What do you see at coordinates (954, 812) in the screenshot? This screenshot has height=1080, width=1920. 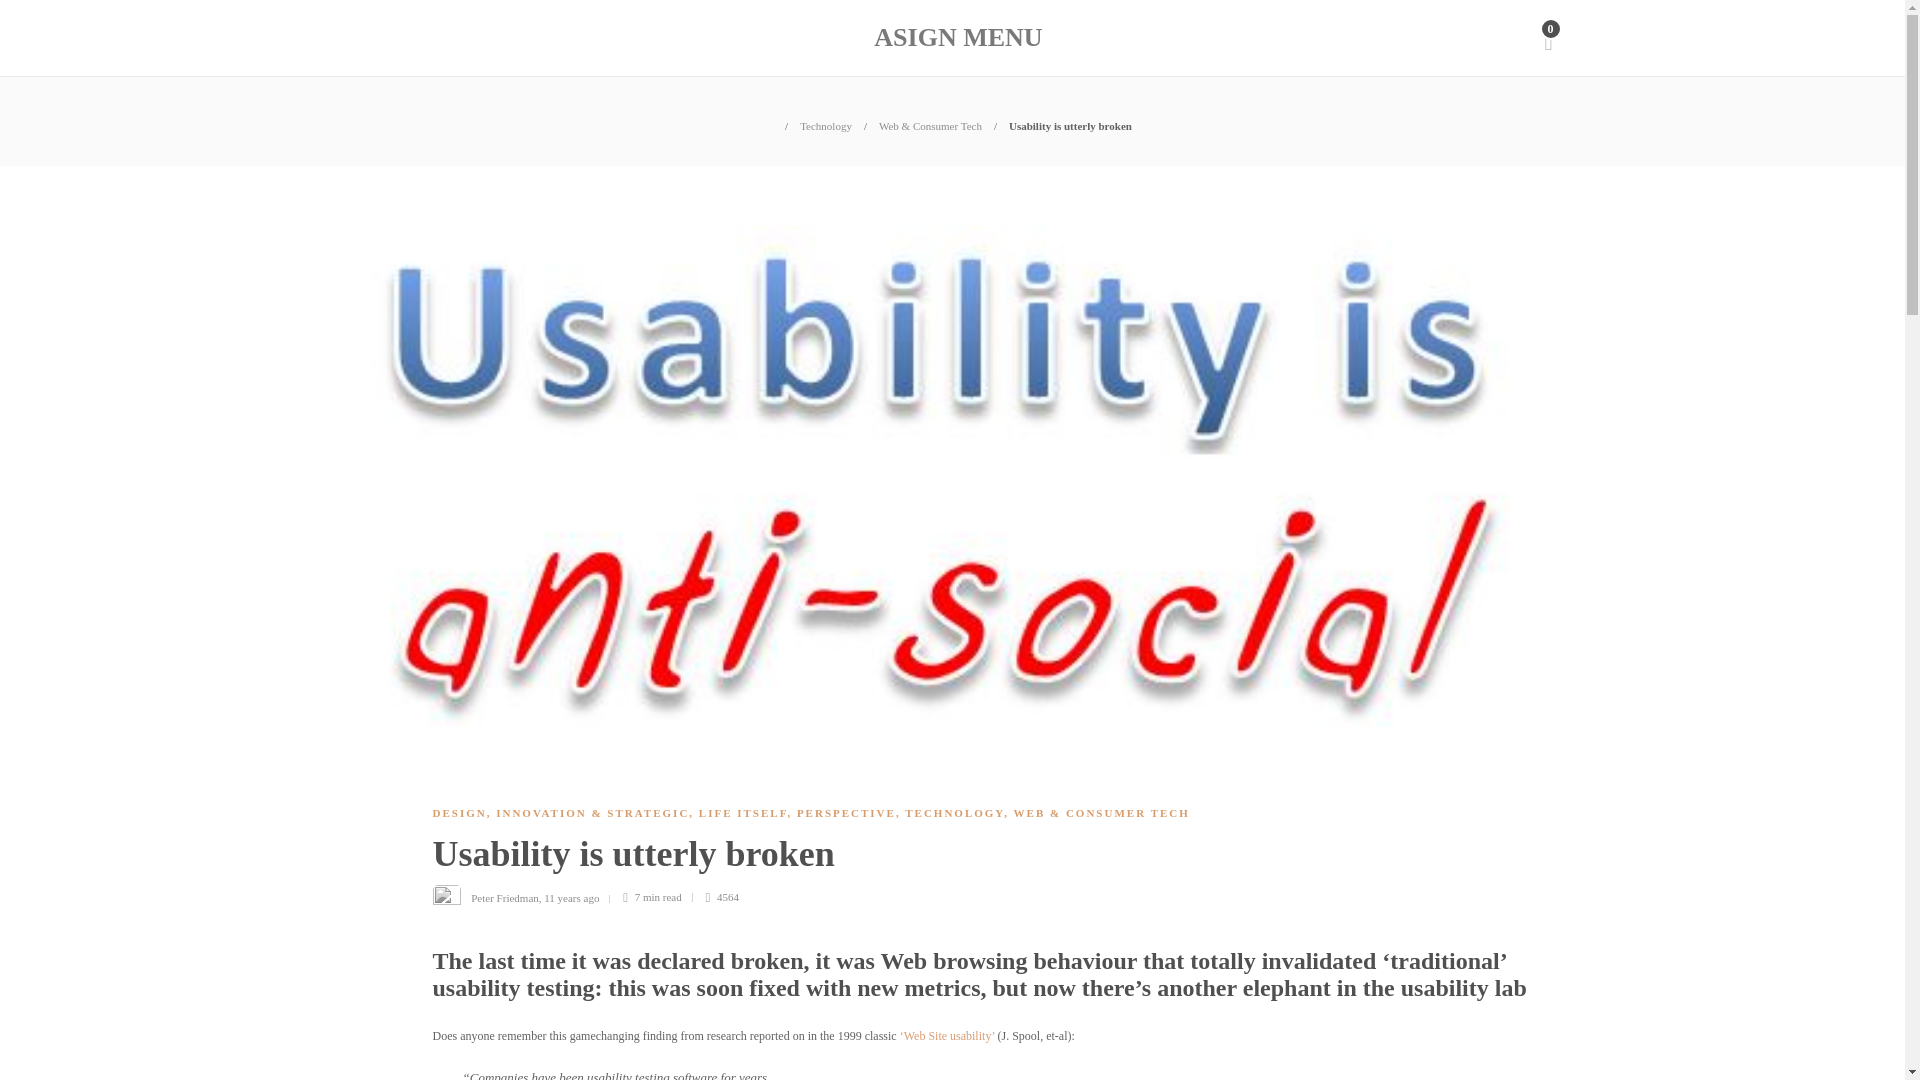 I see `TECHNOLOGY` at bounding box center [954, 812].